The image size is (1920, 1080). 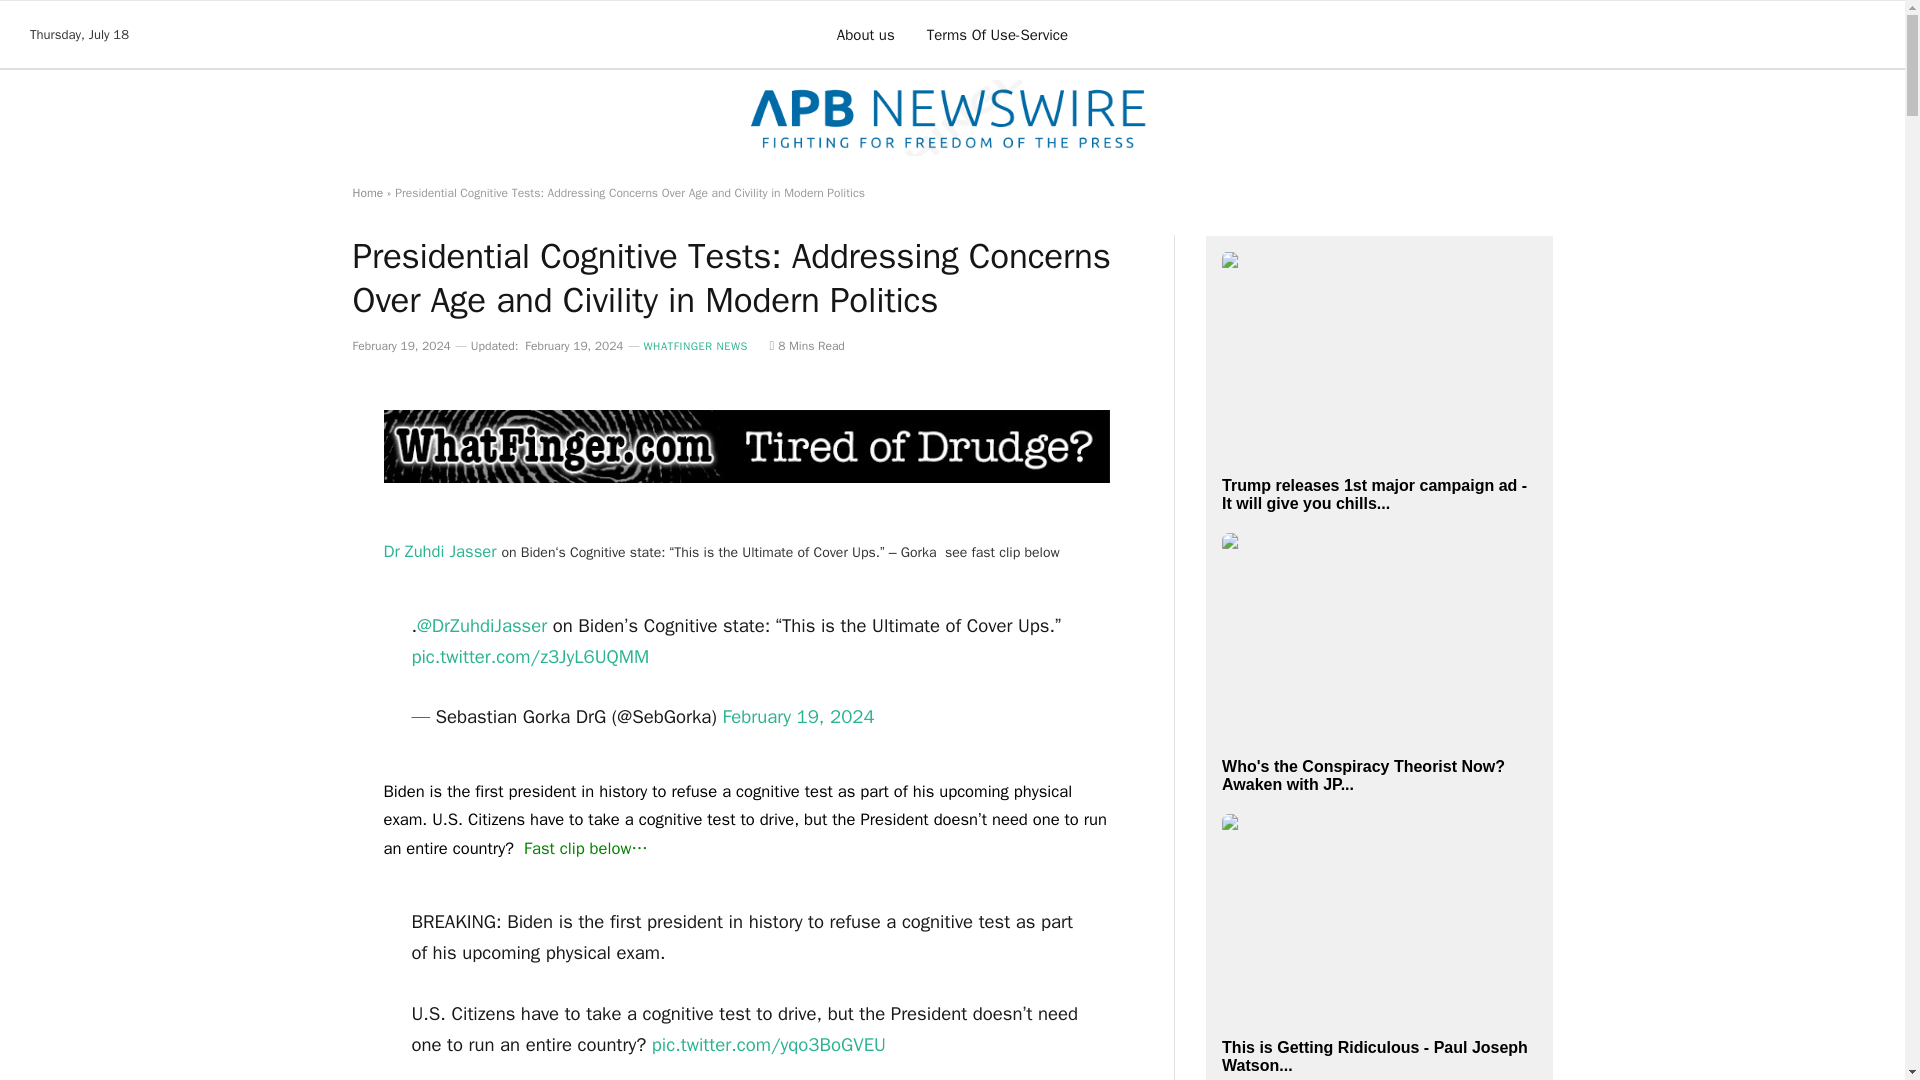 What do you see at coordinates (696, 346) in the screenshot?
I see `WHATFINGER NEWS` at bounding box center [696, 346].